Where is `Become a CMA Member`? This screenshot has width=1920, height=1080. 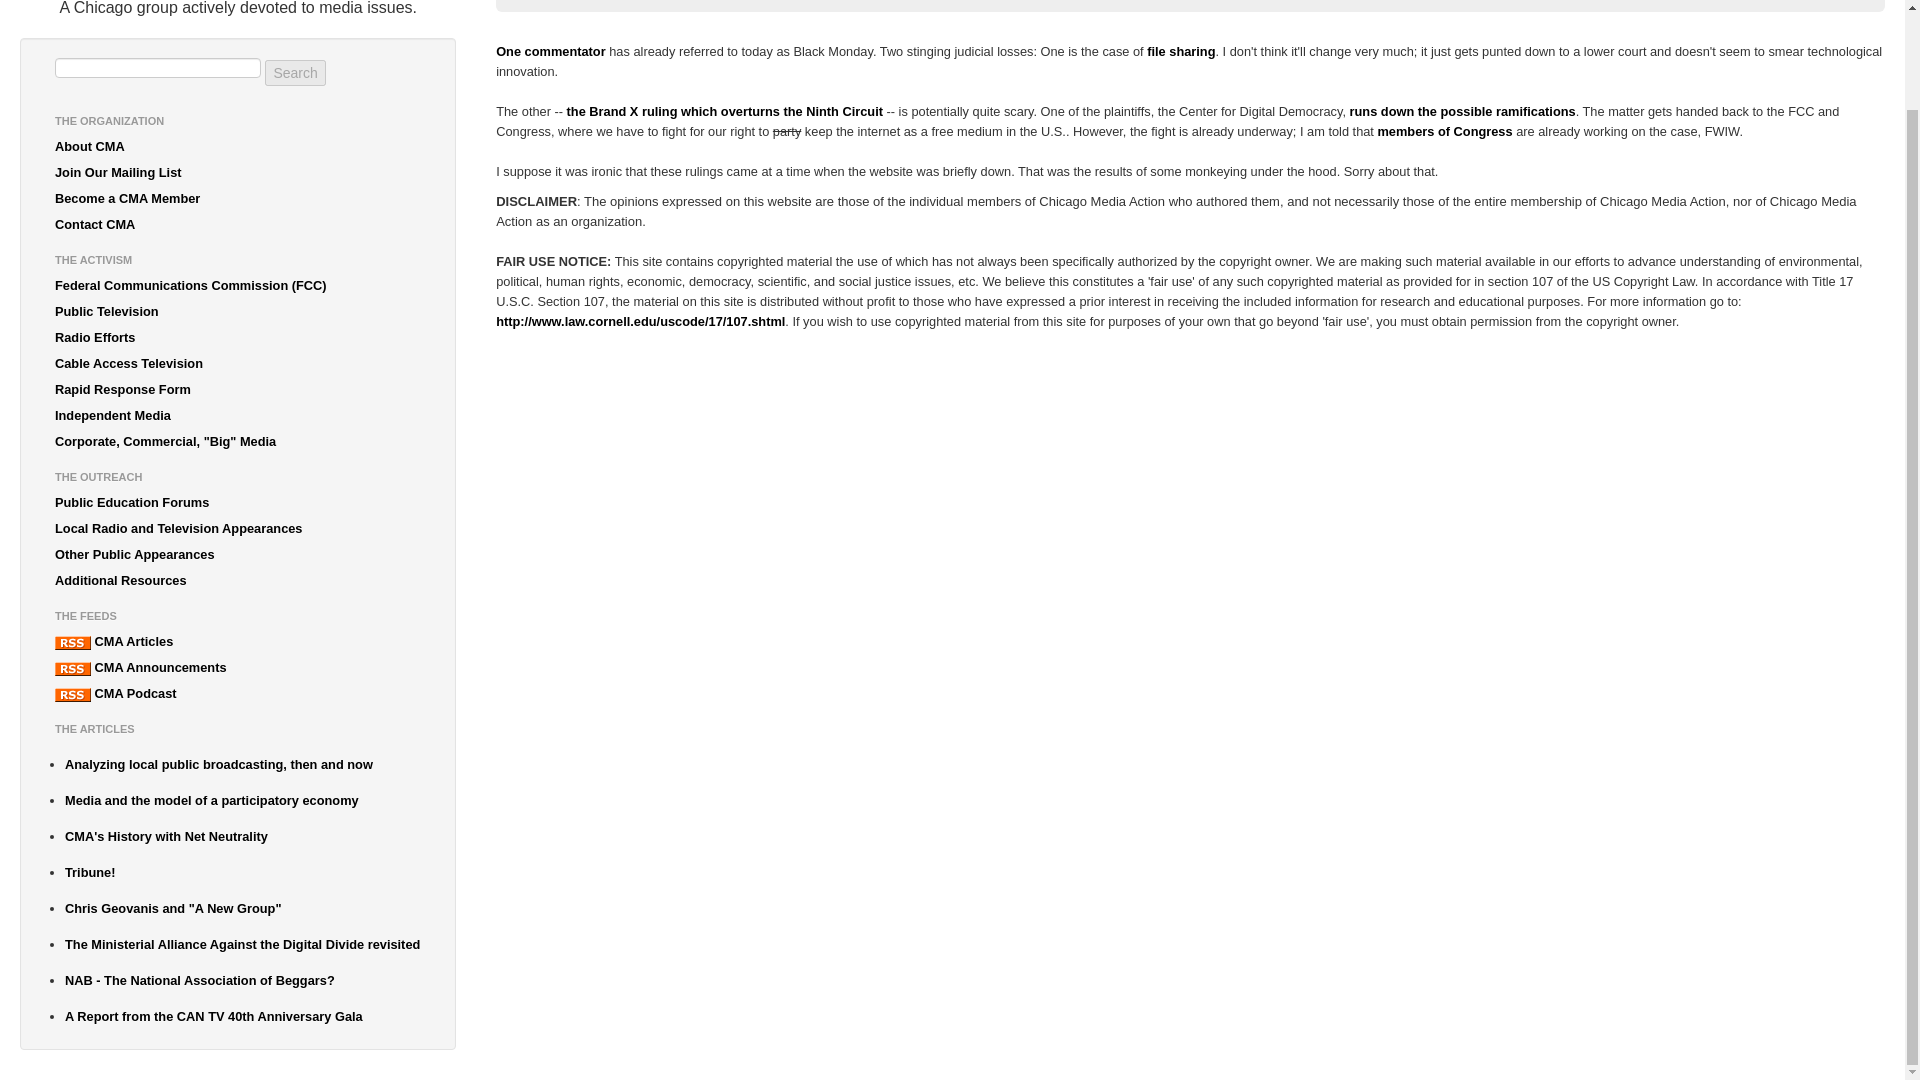
Become a CMA Member is located at coordinates (238, 198).